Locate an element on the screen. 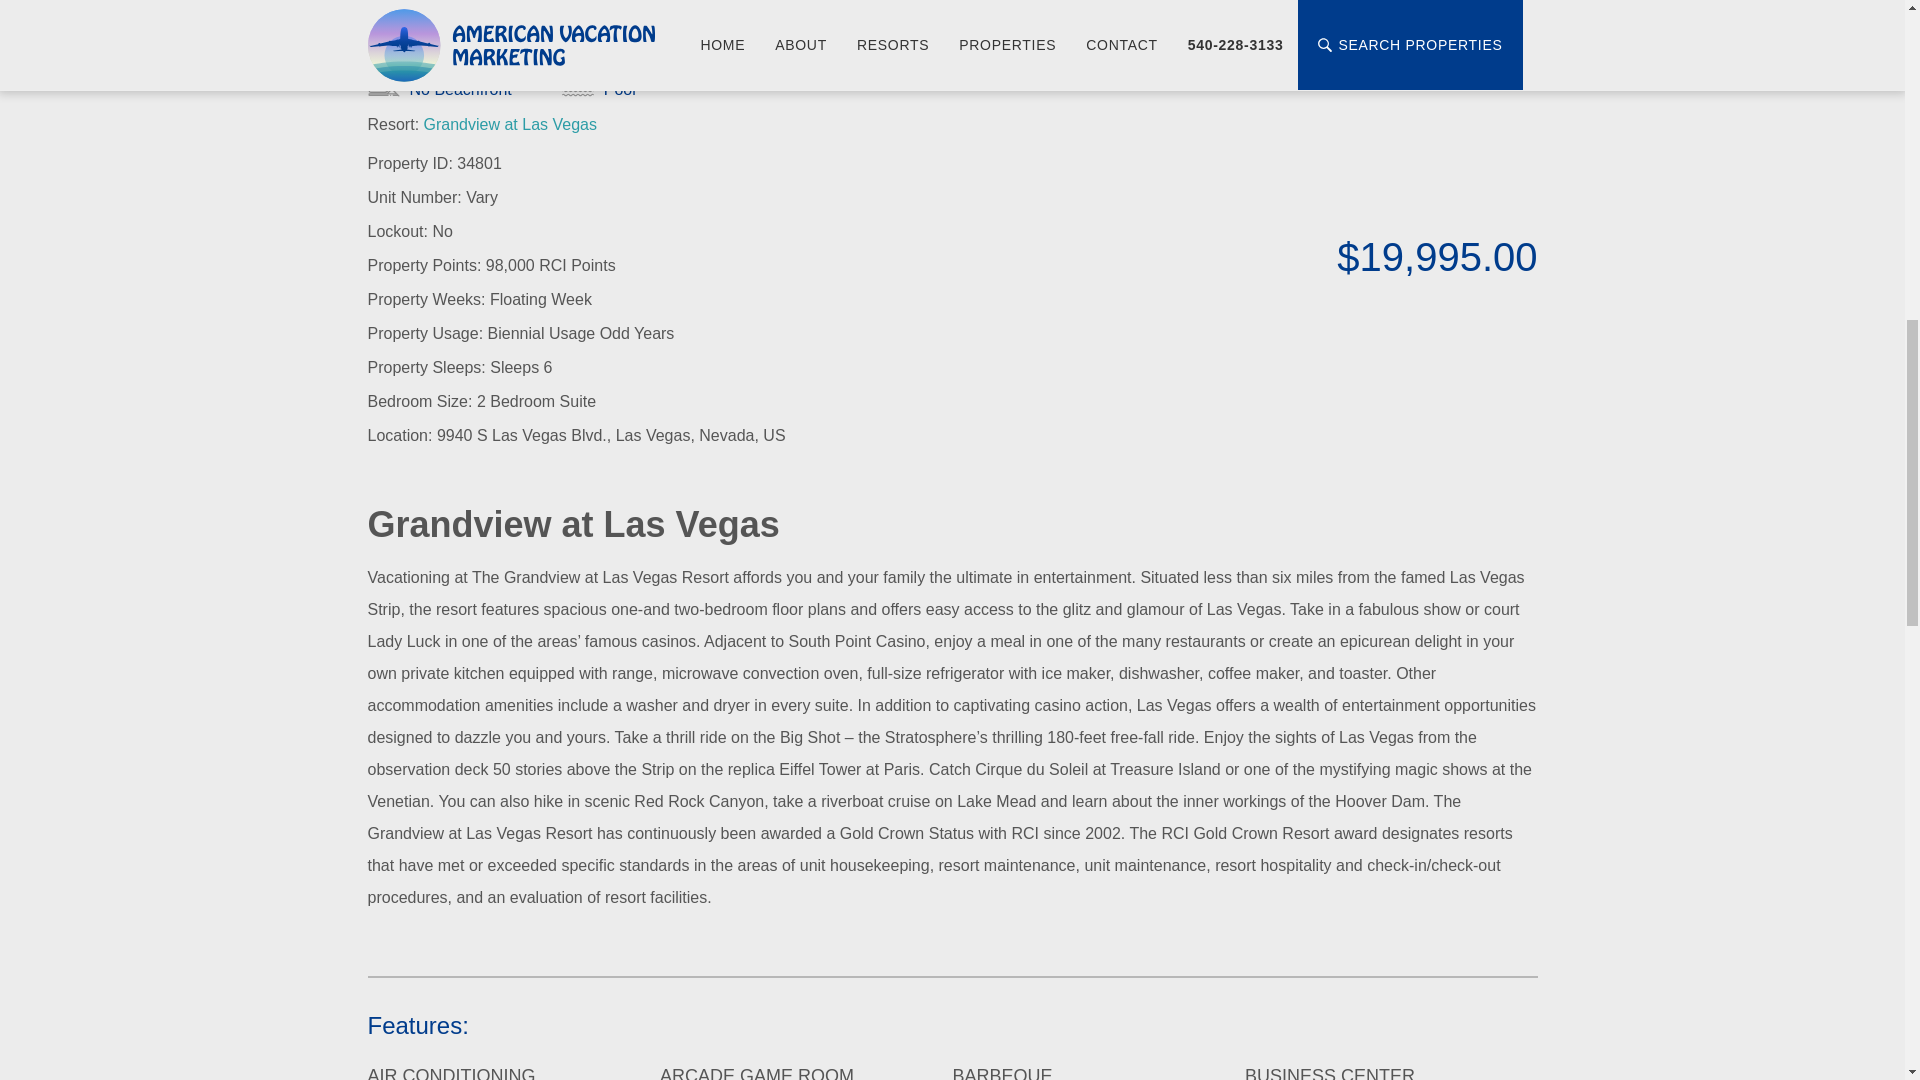 This screenshot has height=1080, width=1920. BARBEQUE is located at coordinates (1002, 1072).